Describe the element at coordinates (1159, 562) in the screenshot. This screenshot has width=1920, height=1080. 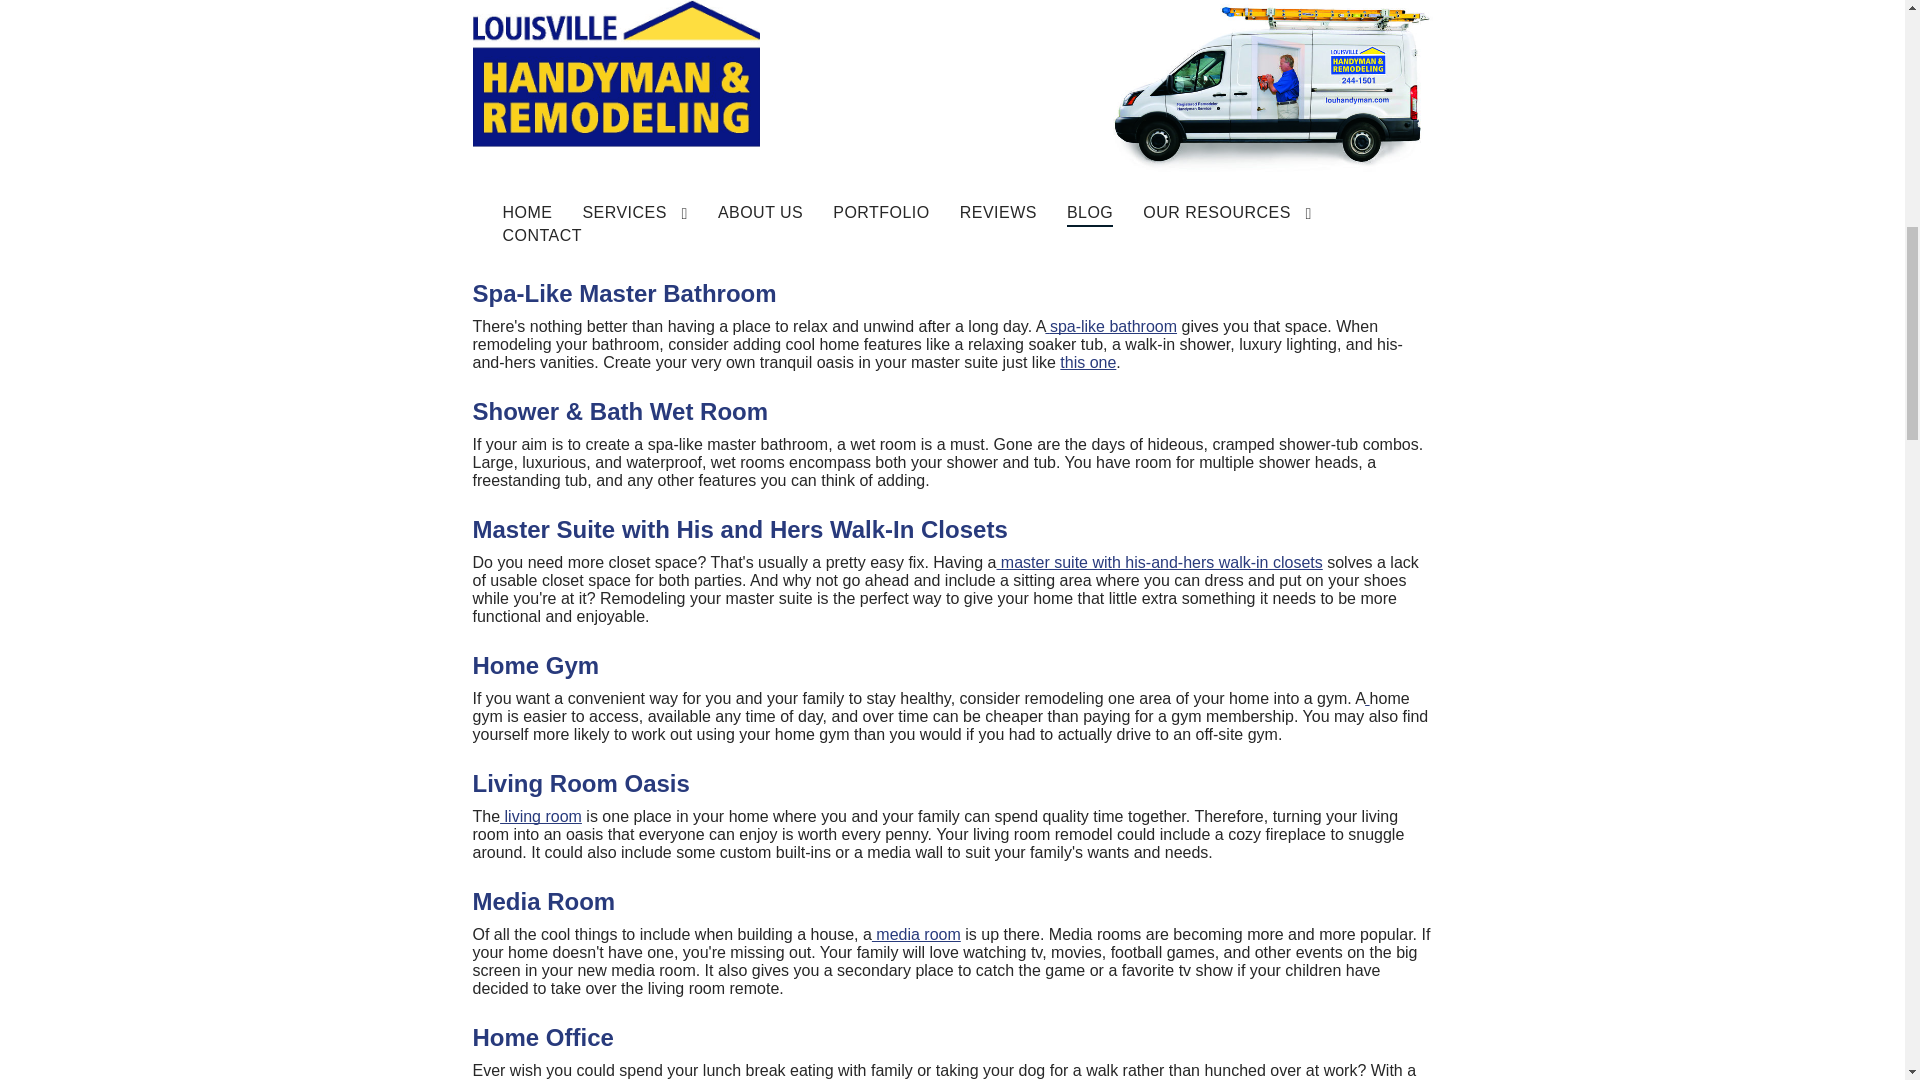
I see ` master suite with his-and-hers walk-in closets` at that location.